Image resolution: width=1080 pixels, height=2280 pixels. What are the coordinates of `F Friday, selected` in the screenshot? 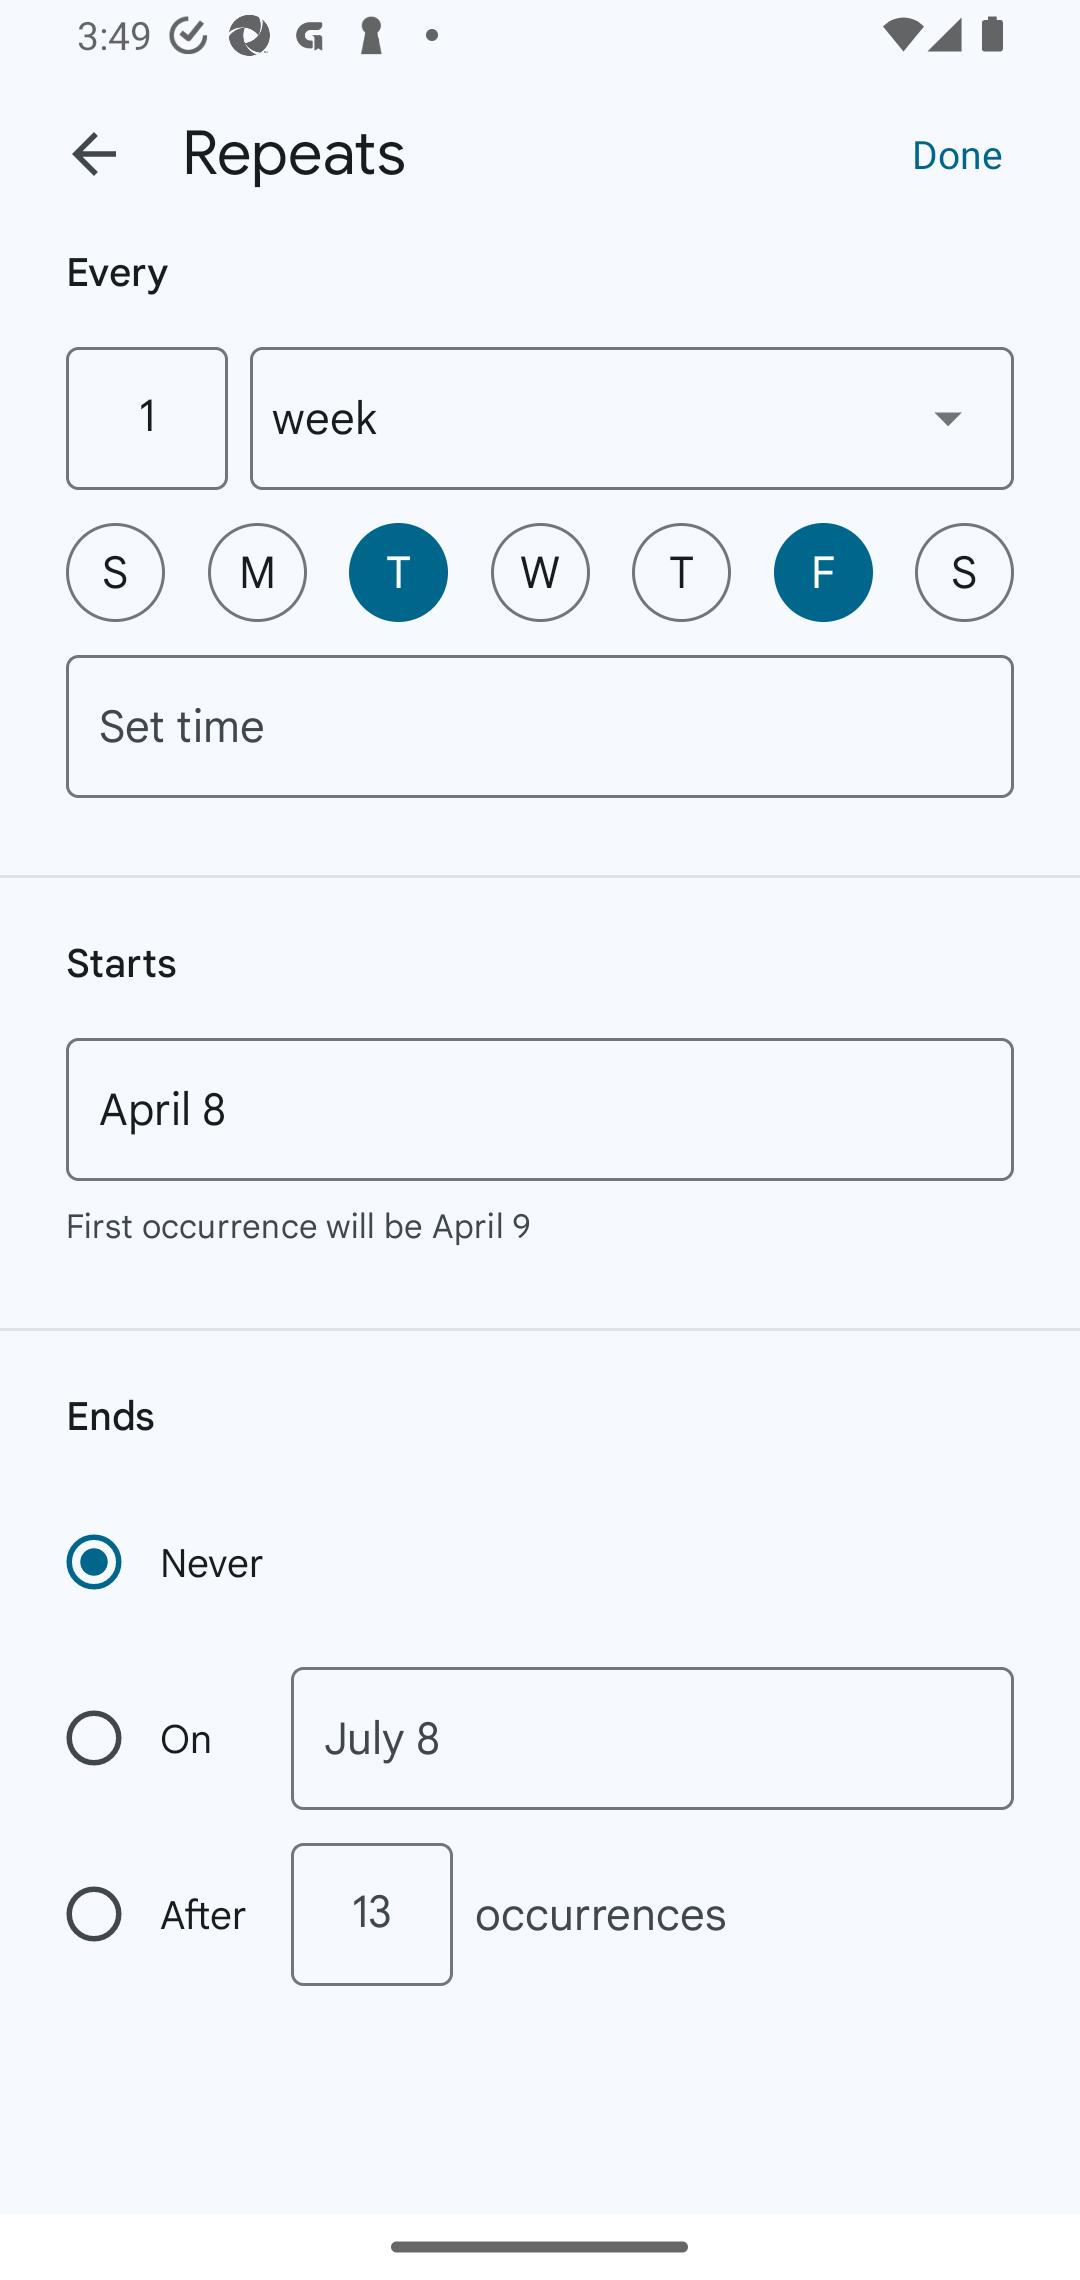 It's located at (823, 572).